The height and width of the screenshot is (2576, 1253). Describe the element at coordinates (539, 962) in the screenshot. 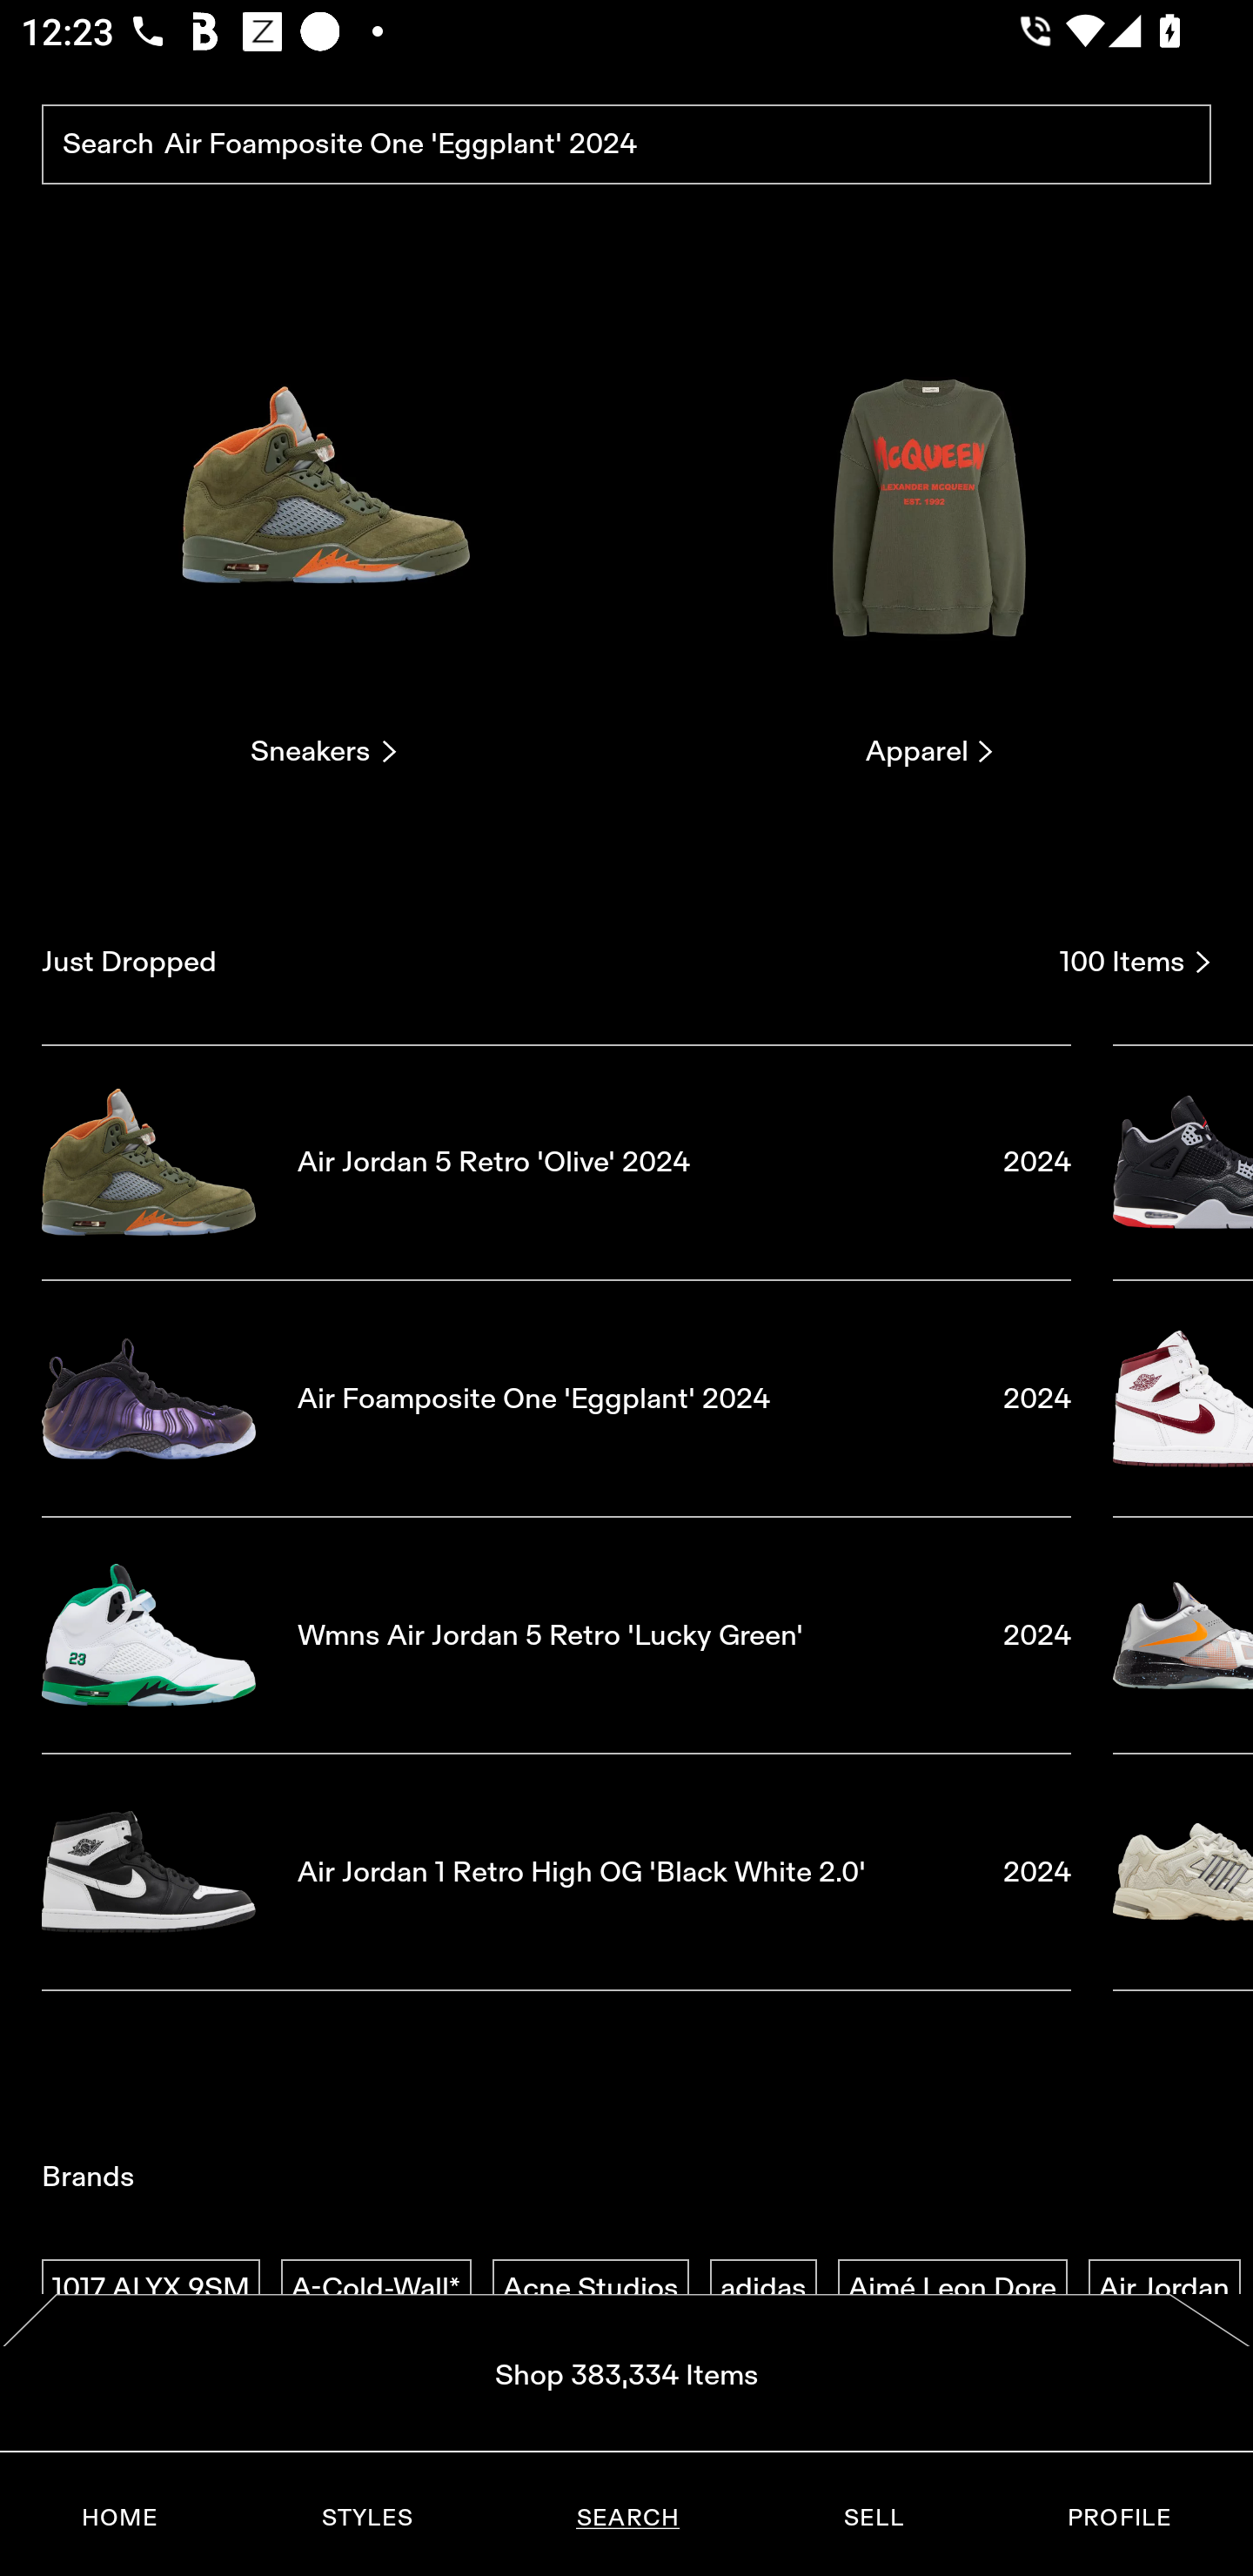

I see `Just Dropped` at that location.